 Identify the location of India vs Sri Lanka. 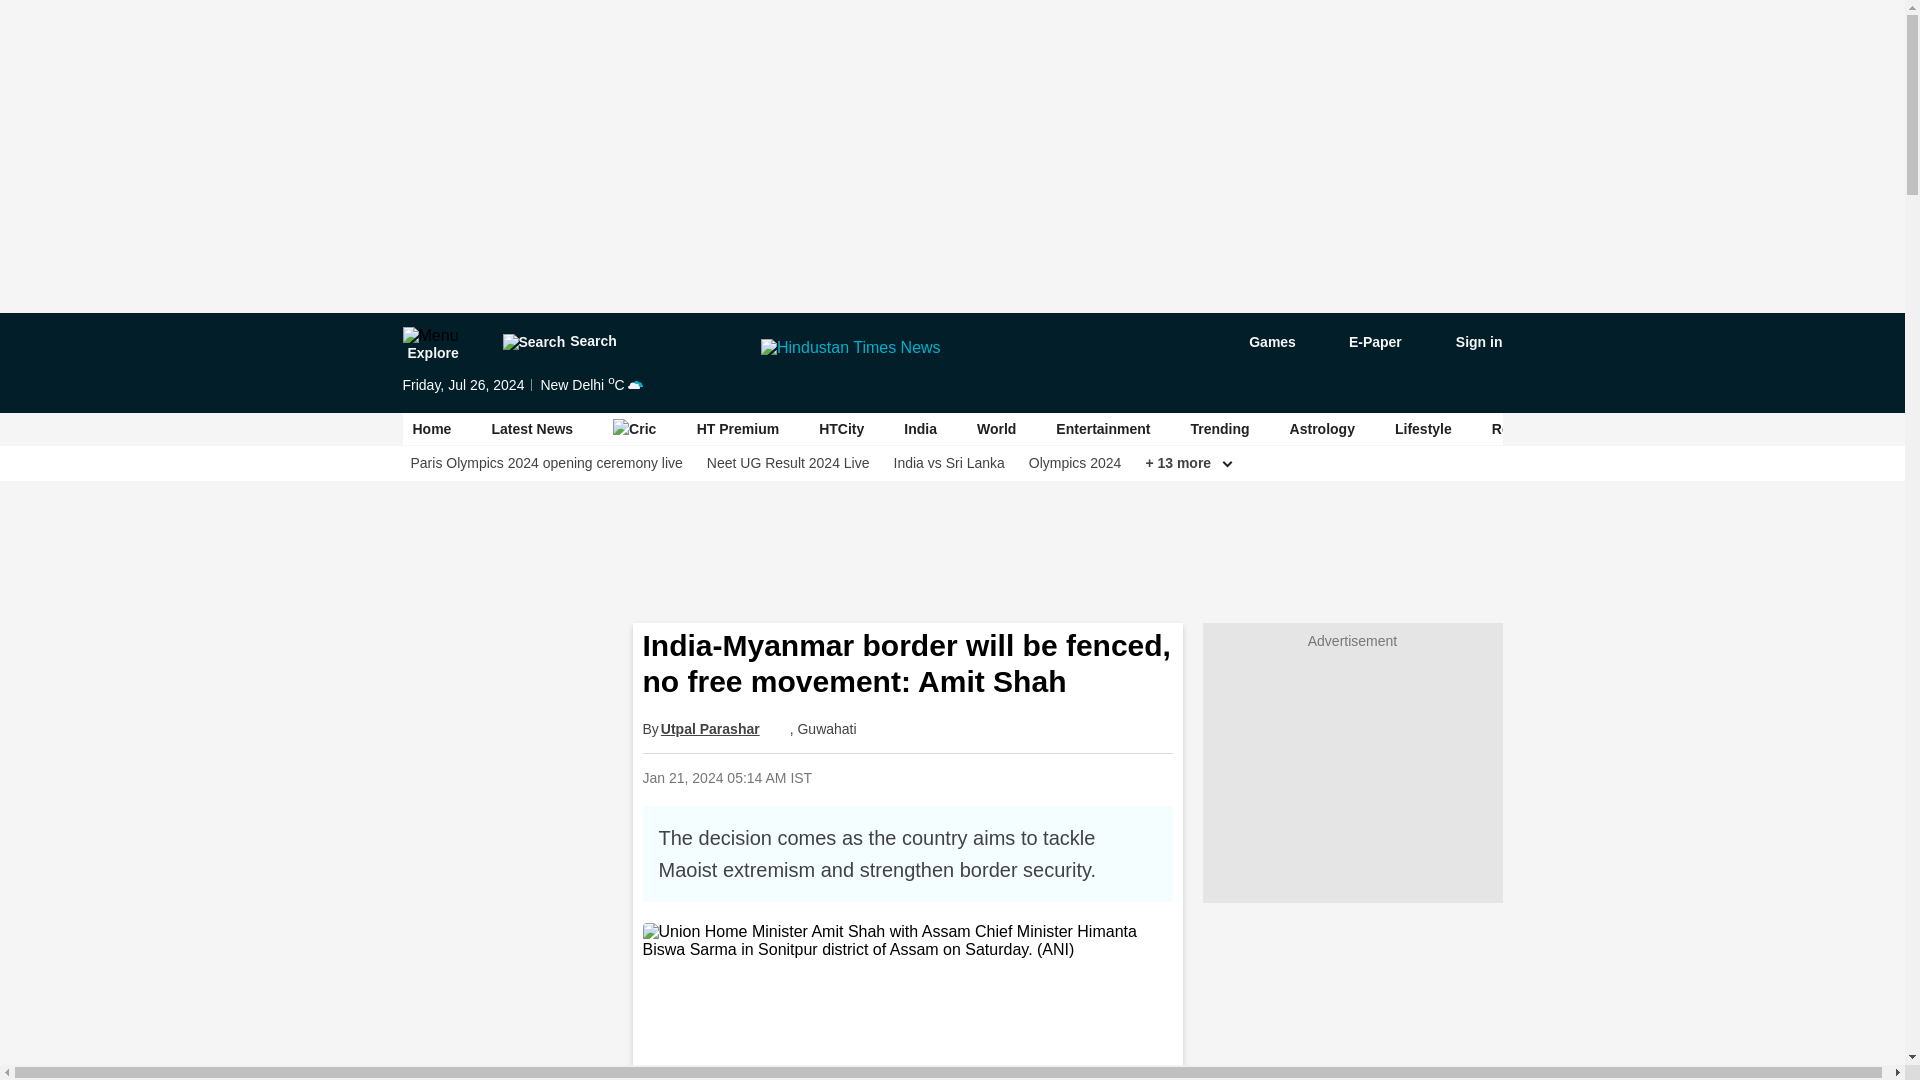
(949, 463).